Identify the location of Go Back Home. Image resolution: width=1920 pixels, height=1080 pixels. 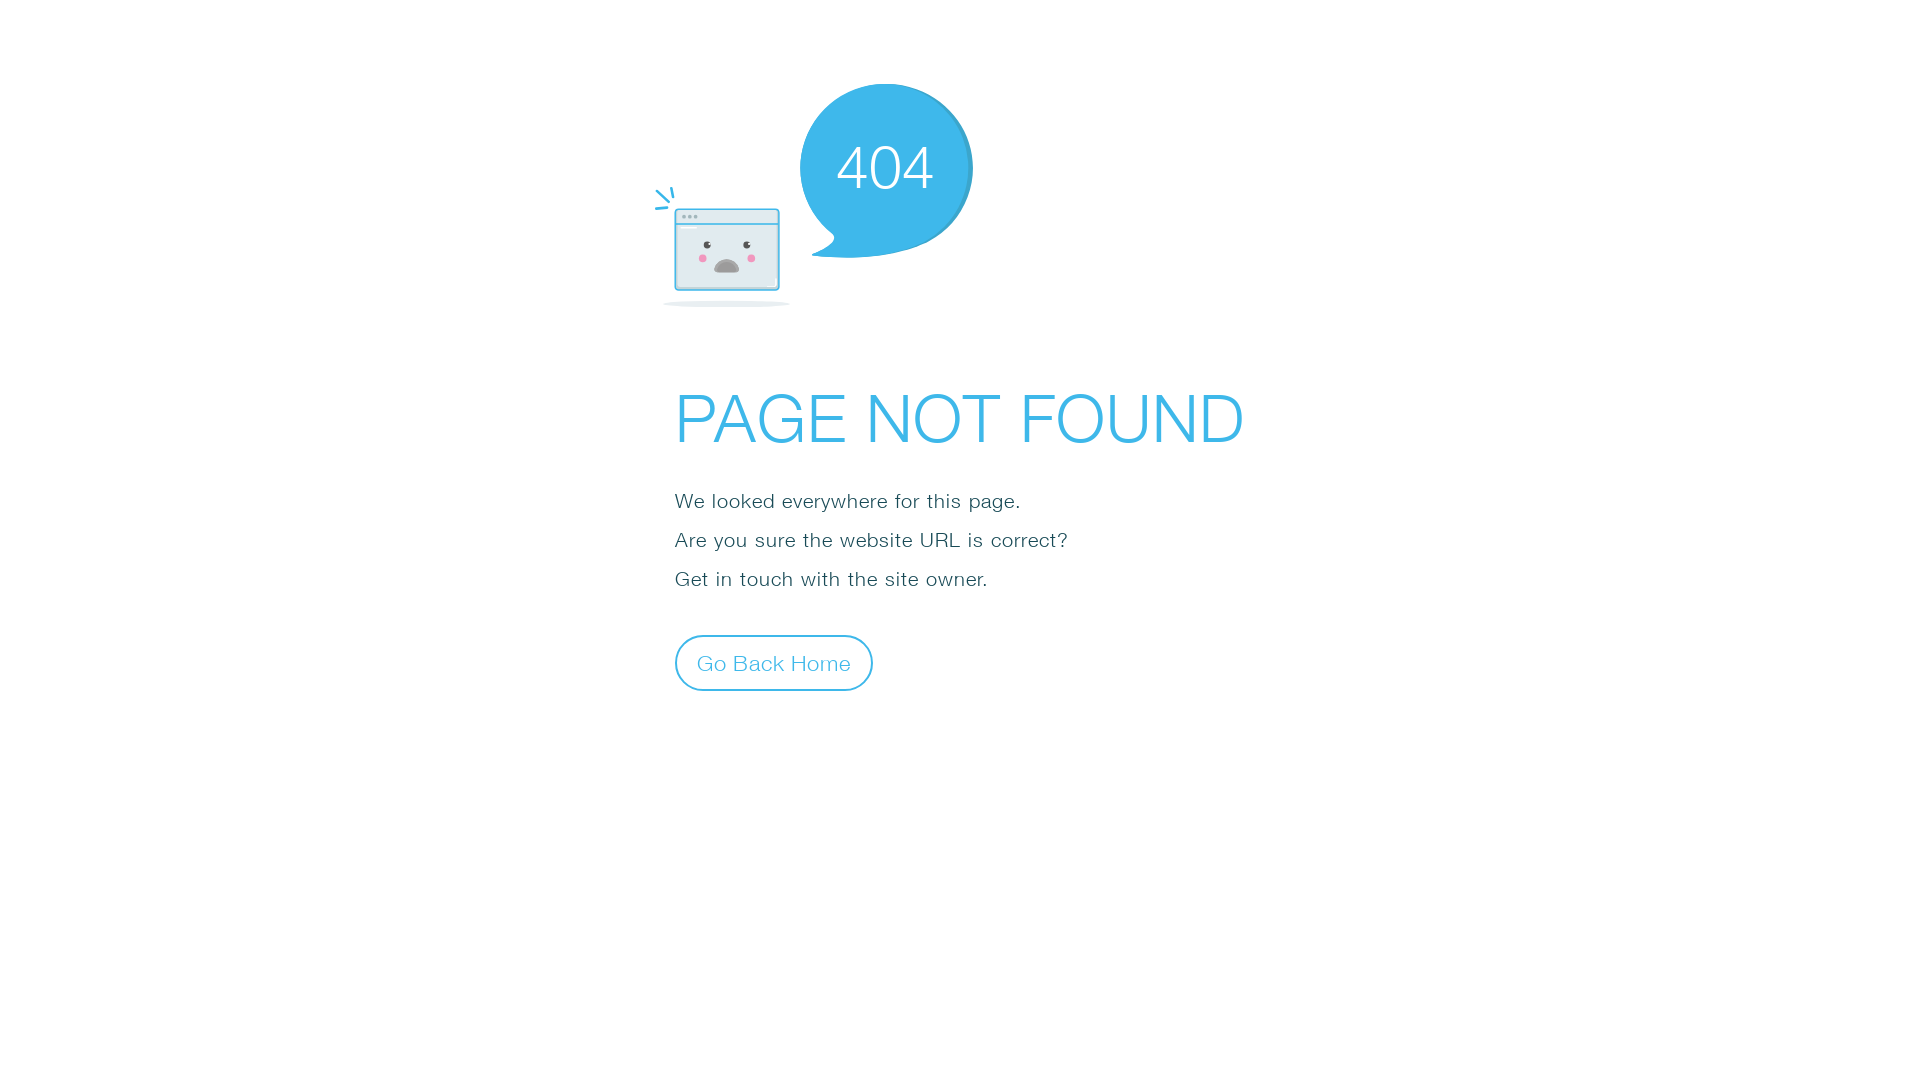
(774, 662).